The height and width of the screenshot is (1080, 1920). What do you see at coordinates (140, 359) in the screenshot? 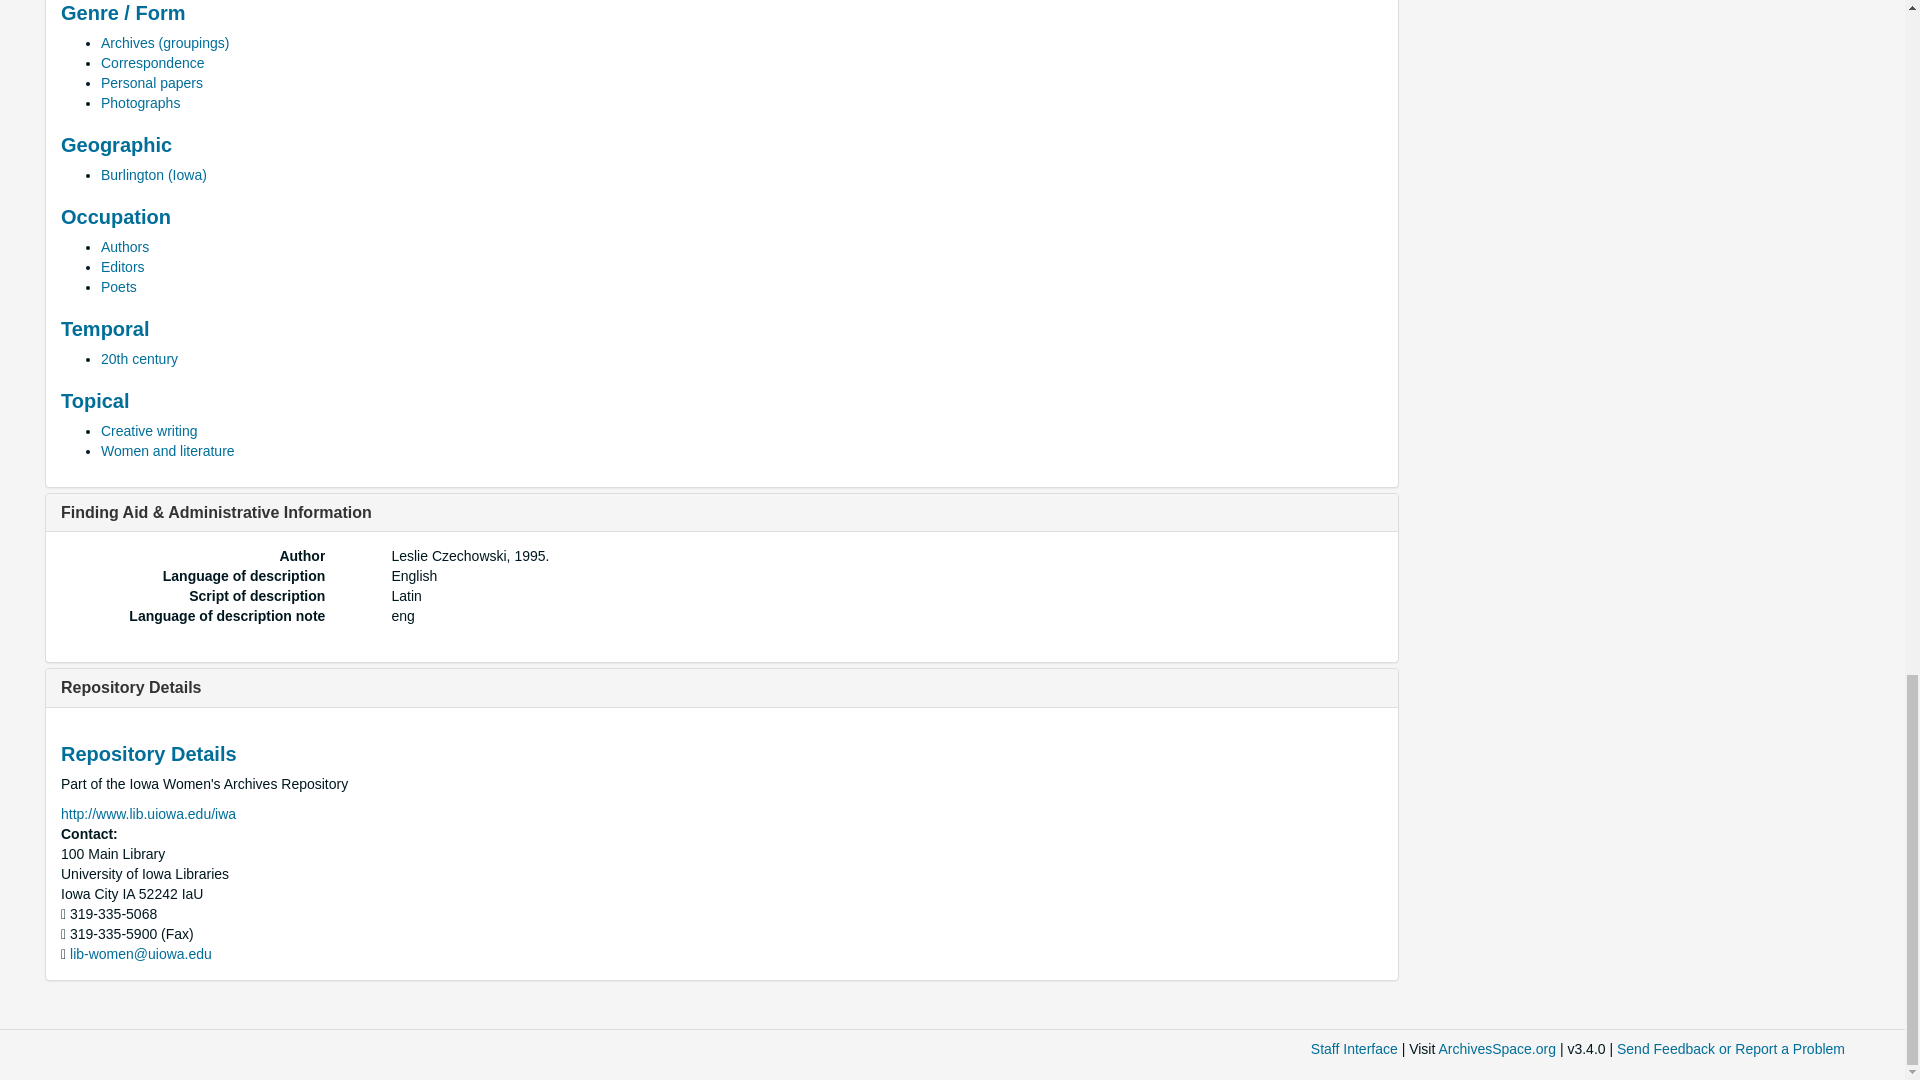
I see `20th century` at bounding box center [140, 359].